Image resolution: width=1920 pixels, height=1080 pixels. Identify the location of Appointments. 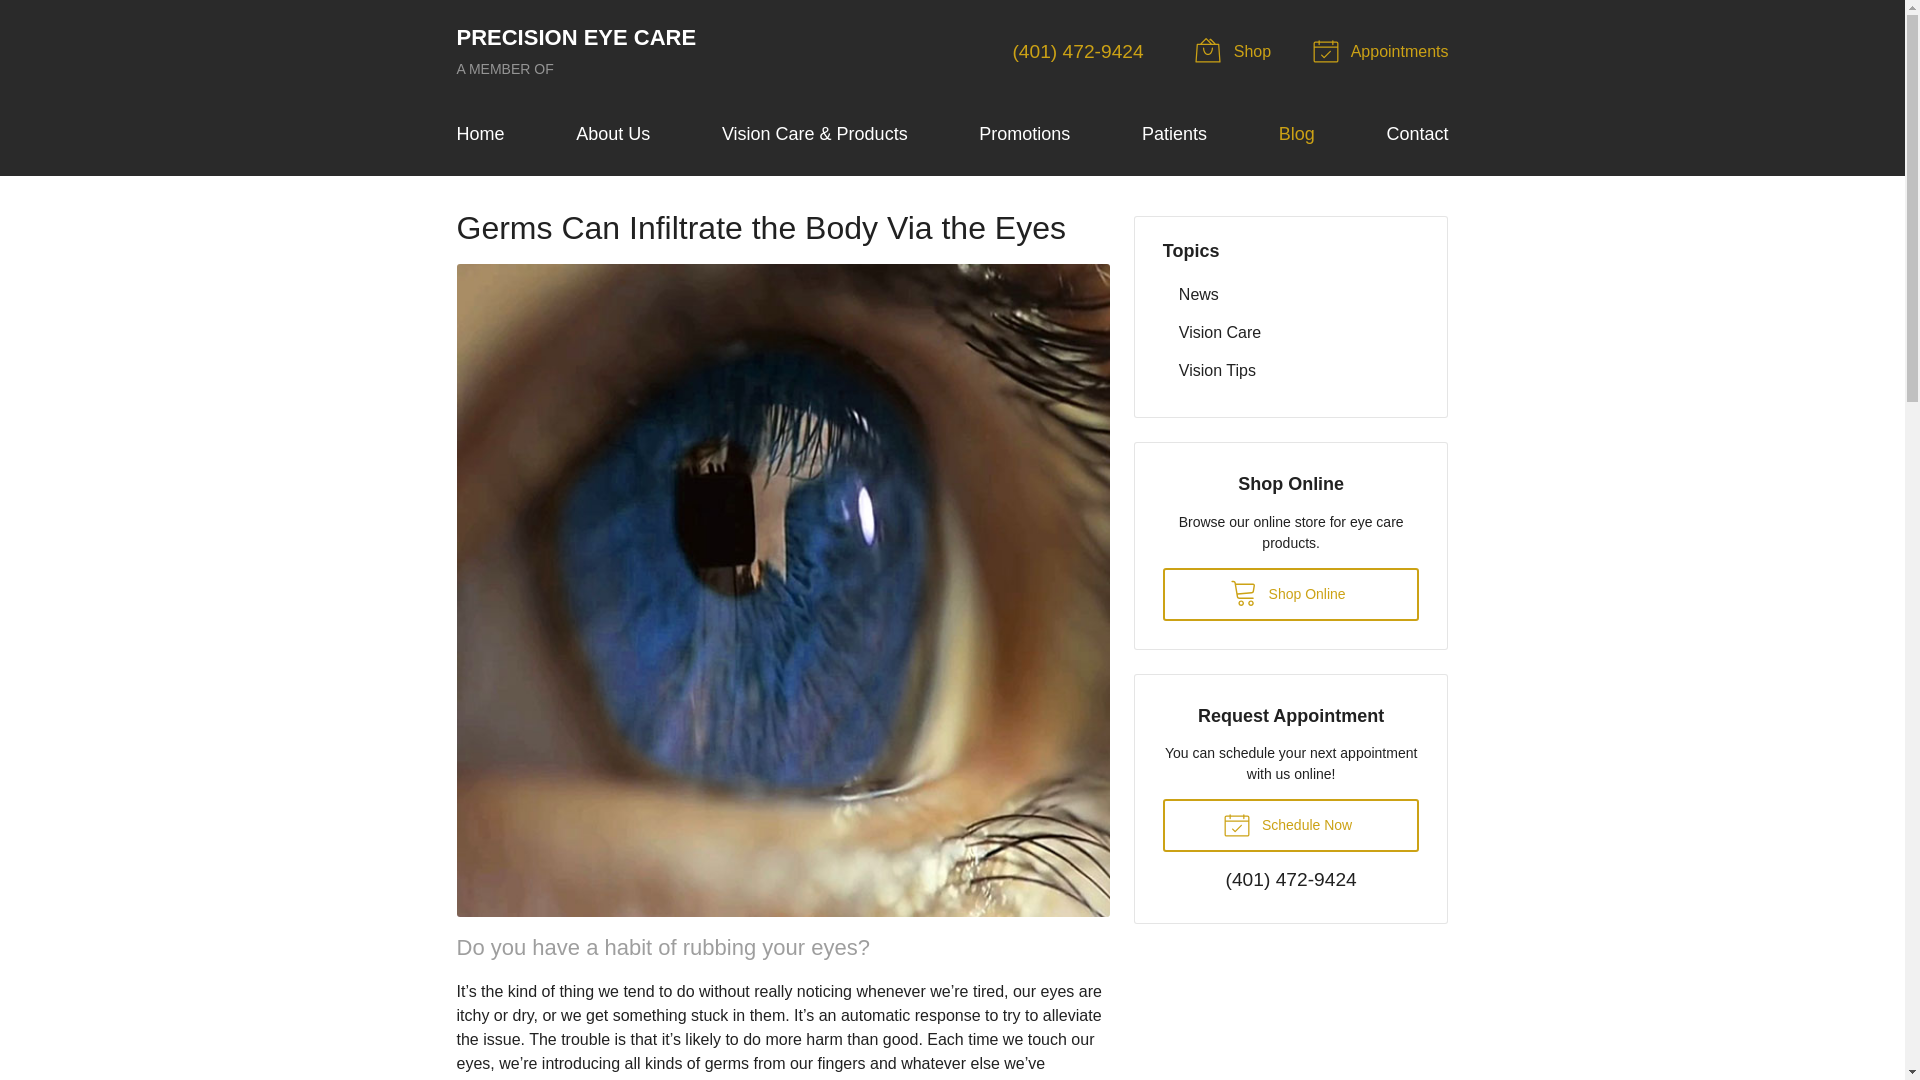
(587, 52).